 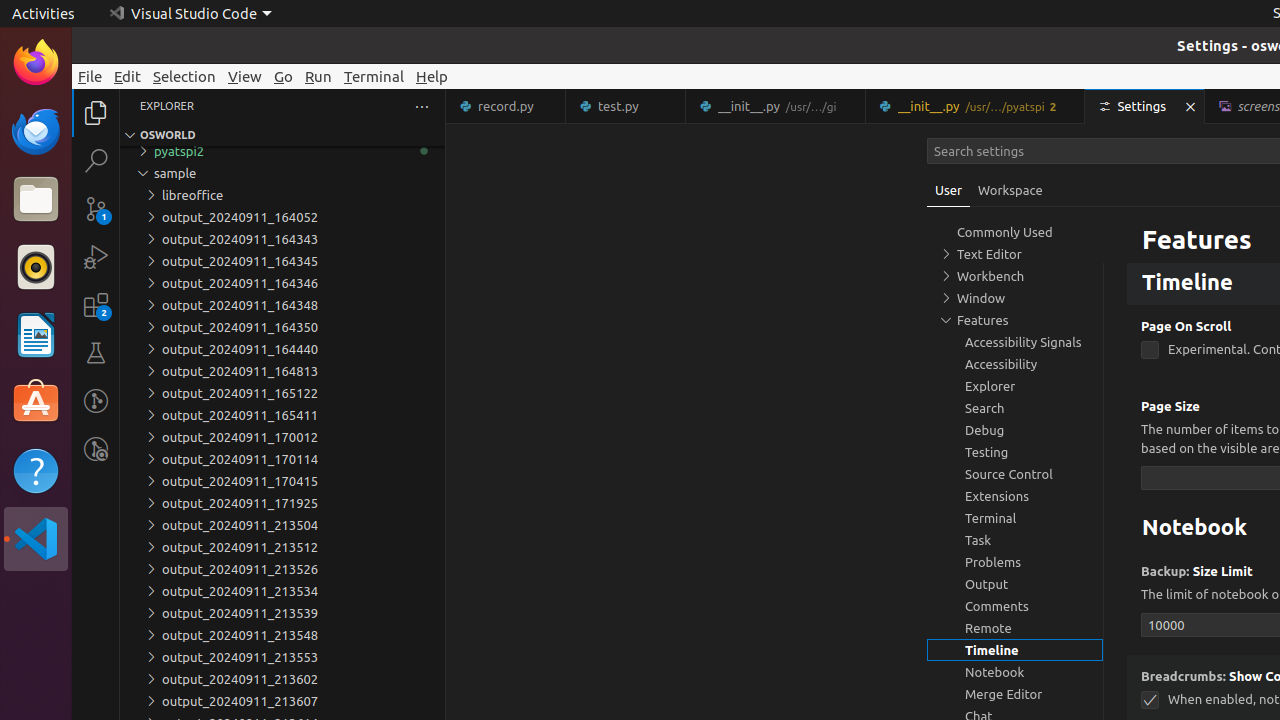 What do you see at coordinates (1015, 386) in the screenshot?
I see `Explorer, group` at bounding box center [1015, 386].